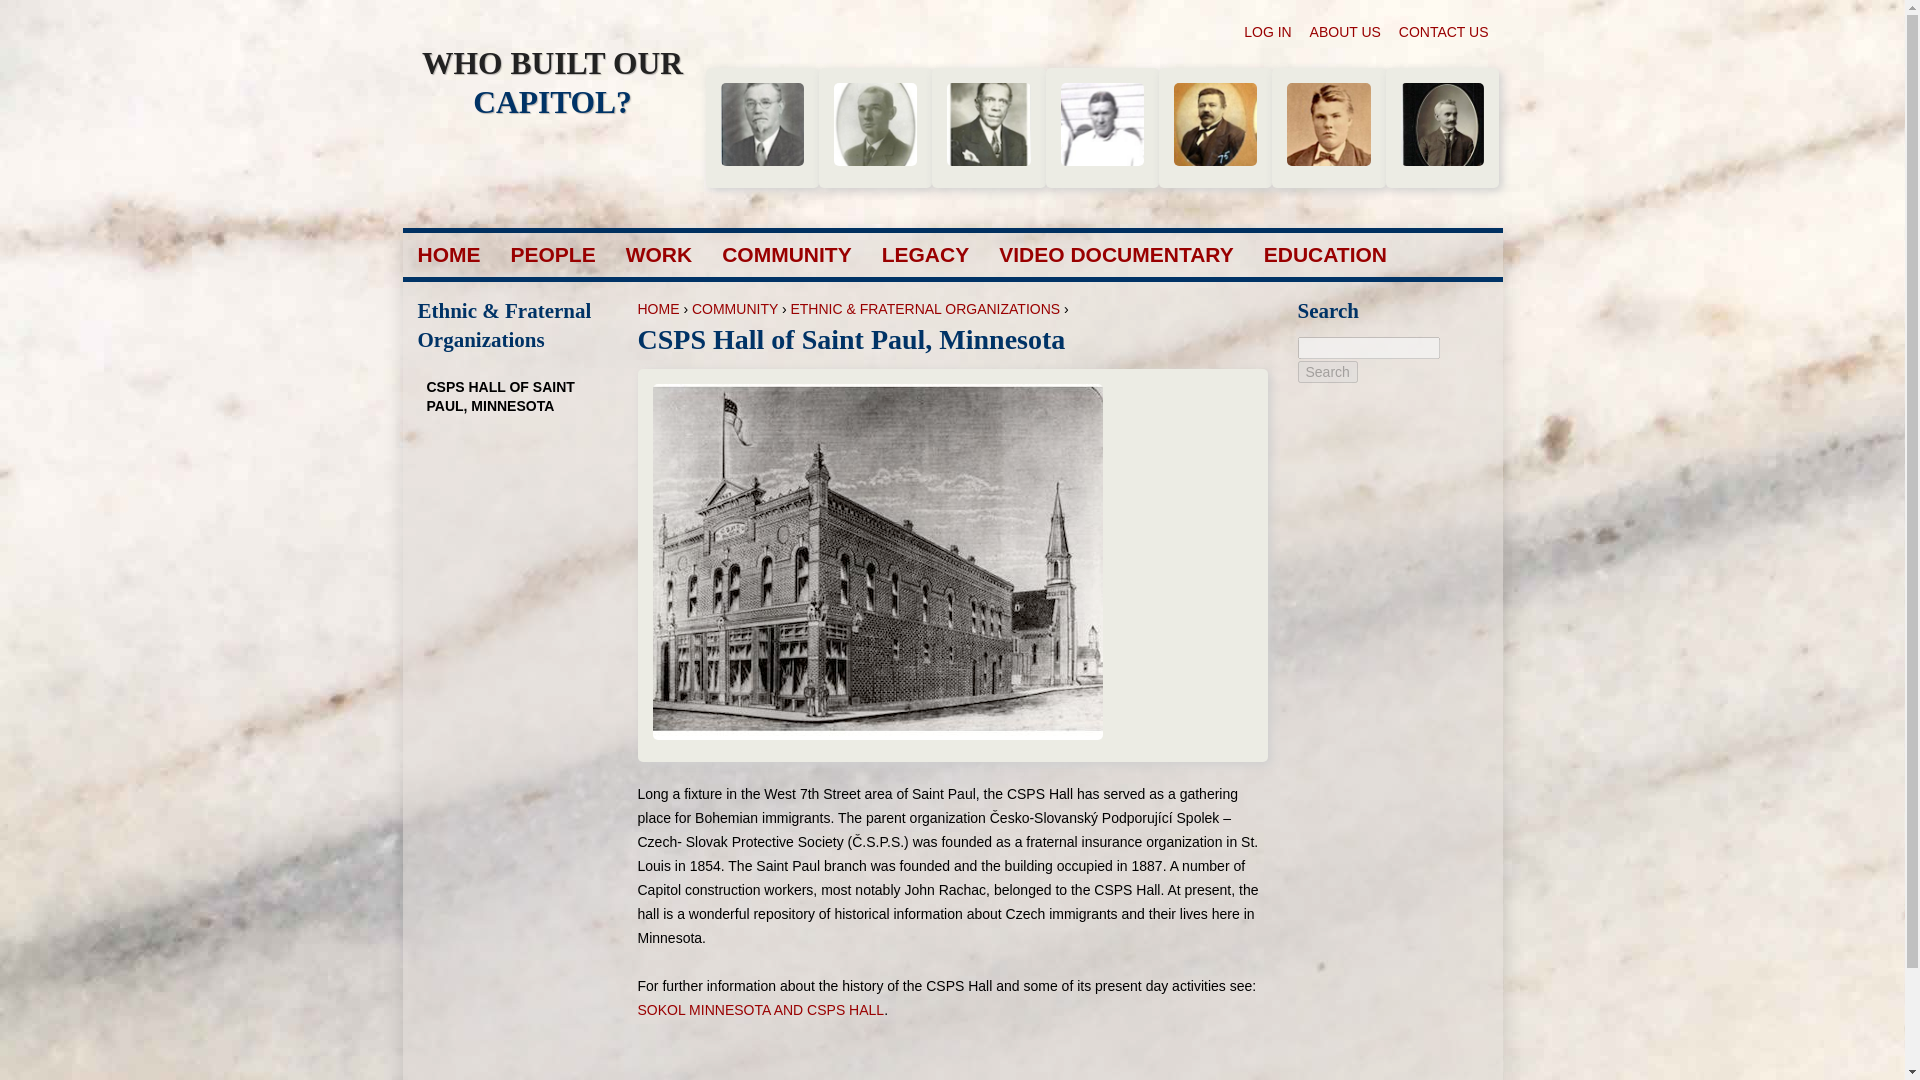 The image size is (1920, 1080). What do you see at coordinates (658, 309) in the screenshot?
I see `HOME` at bounding box center [658, 309].